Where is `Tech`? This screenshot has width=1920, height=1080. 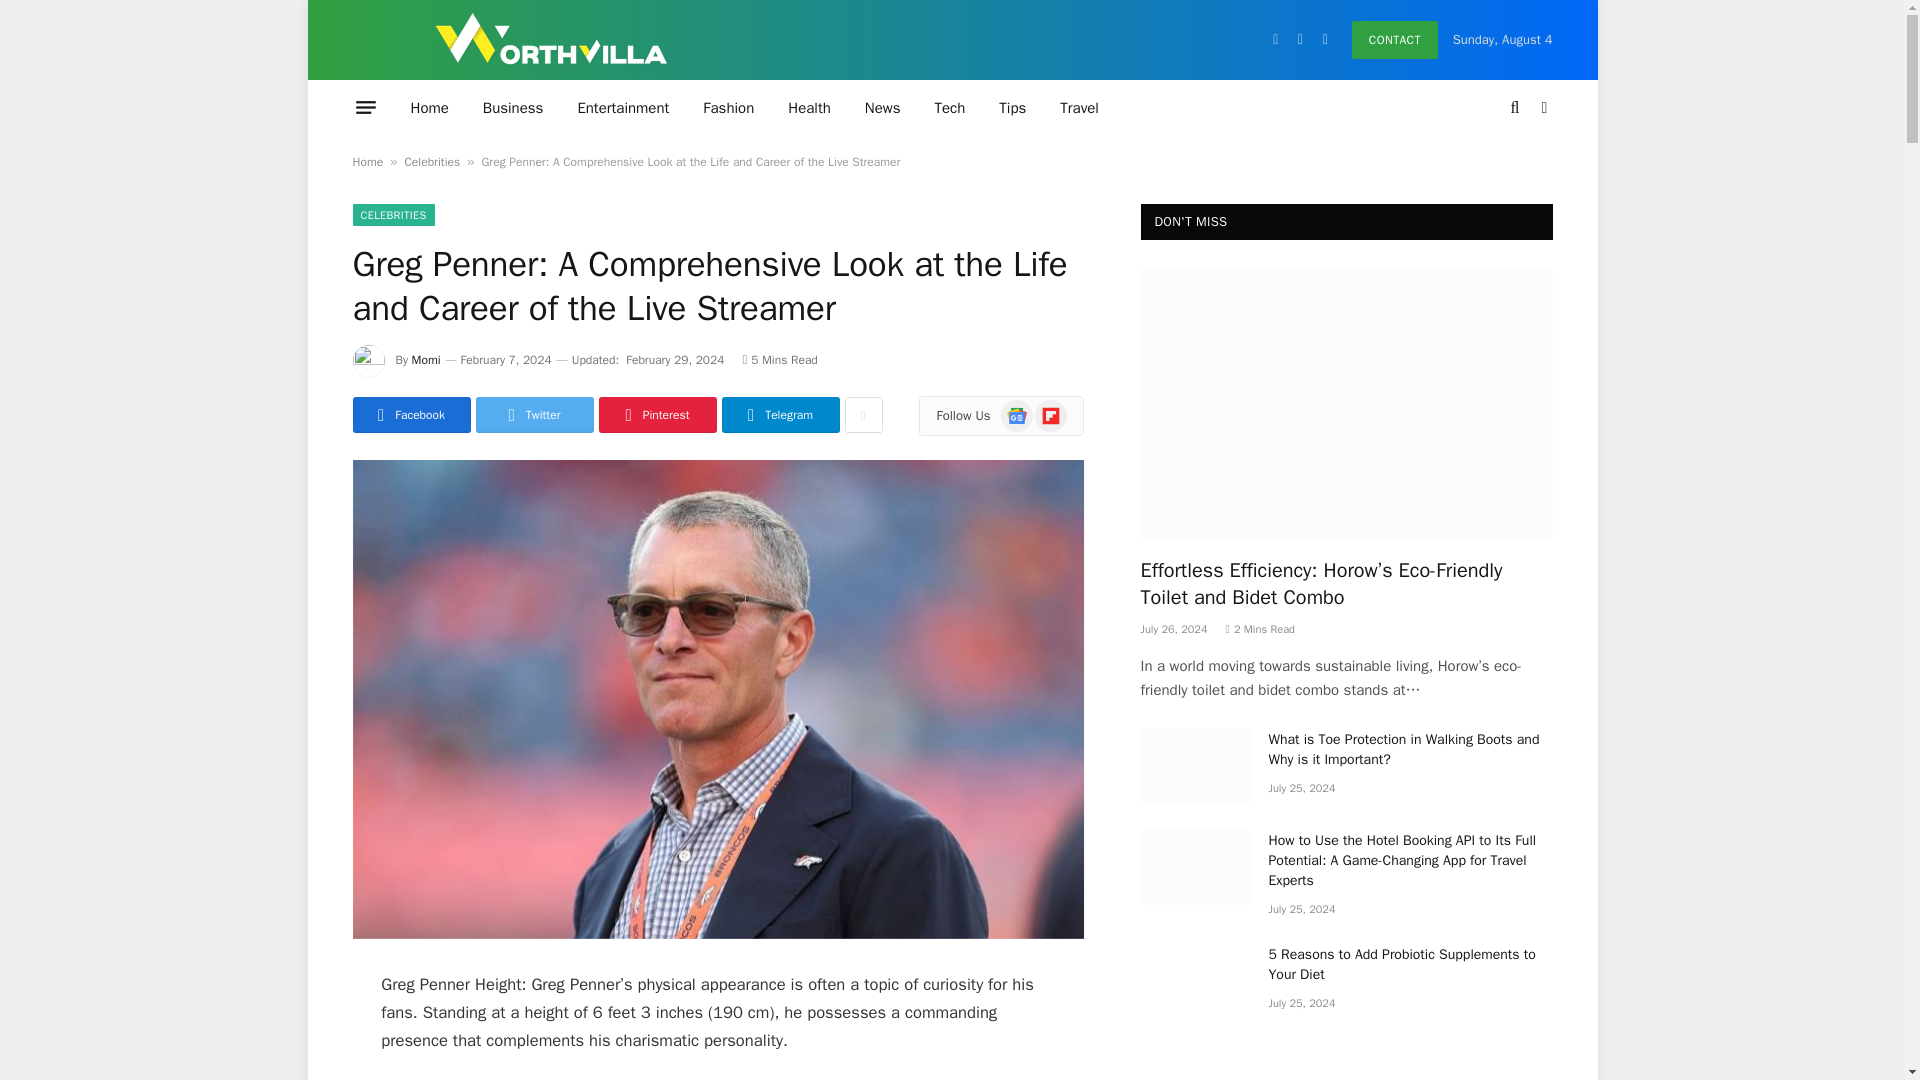 Tech is located at coordinates (949, 107).